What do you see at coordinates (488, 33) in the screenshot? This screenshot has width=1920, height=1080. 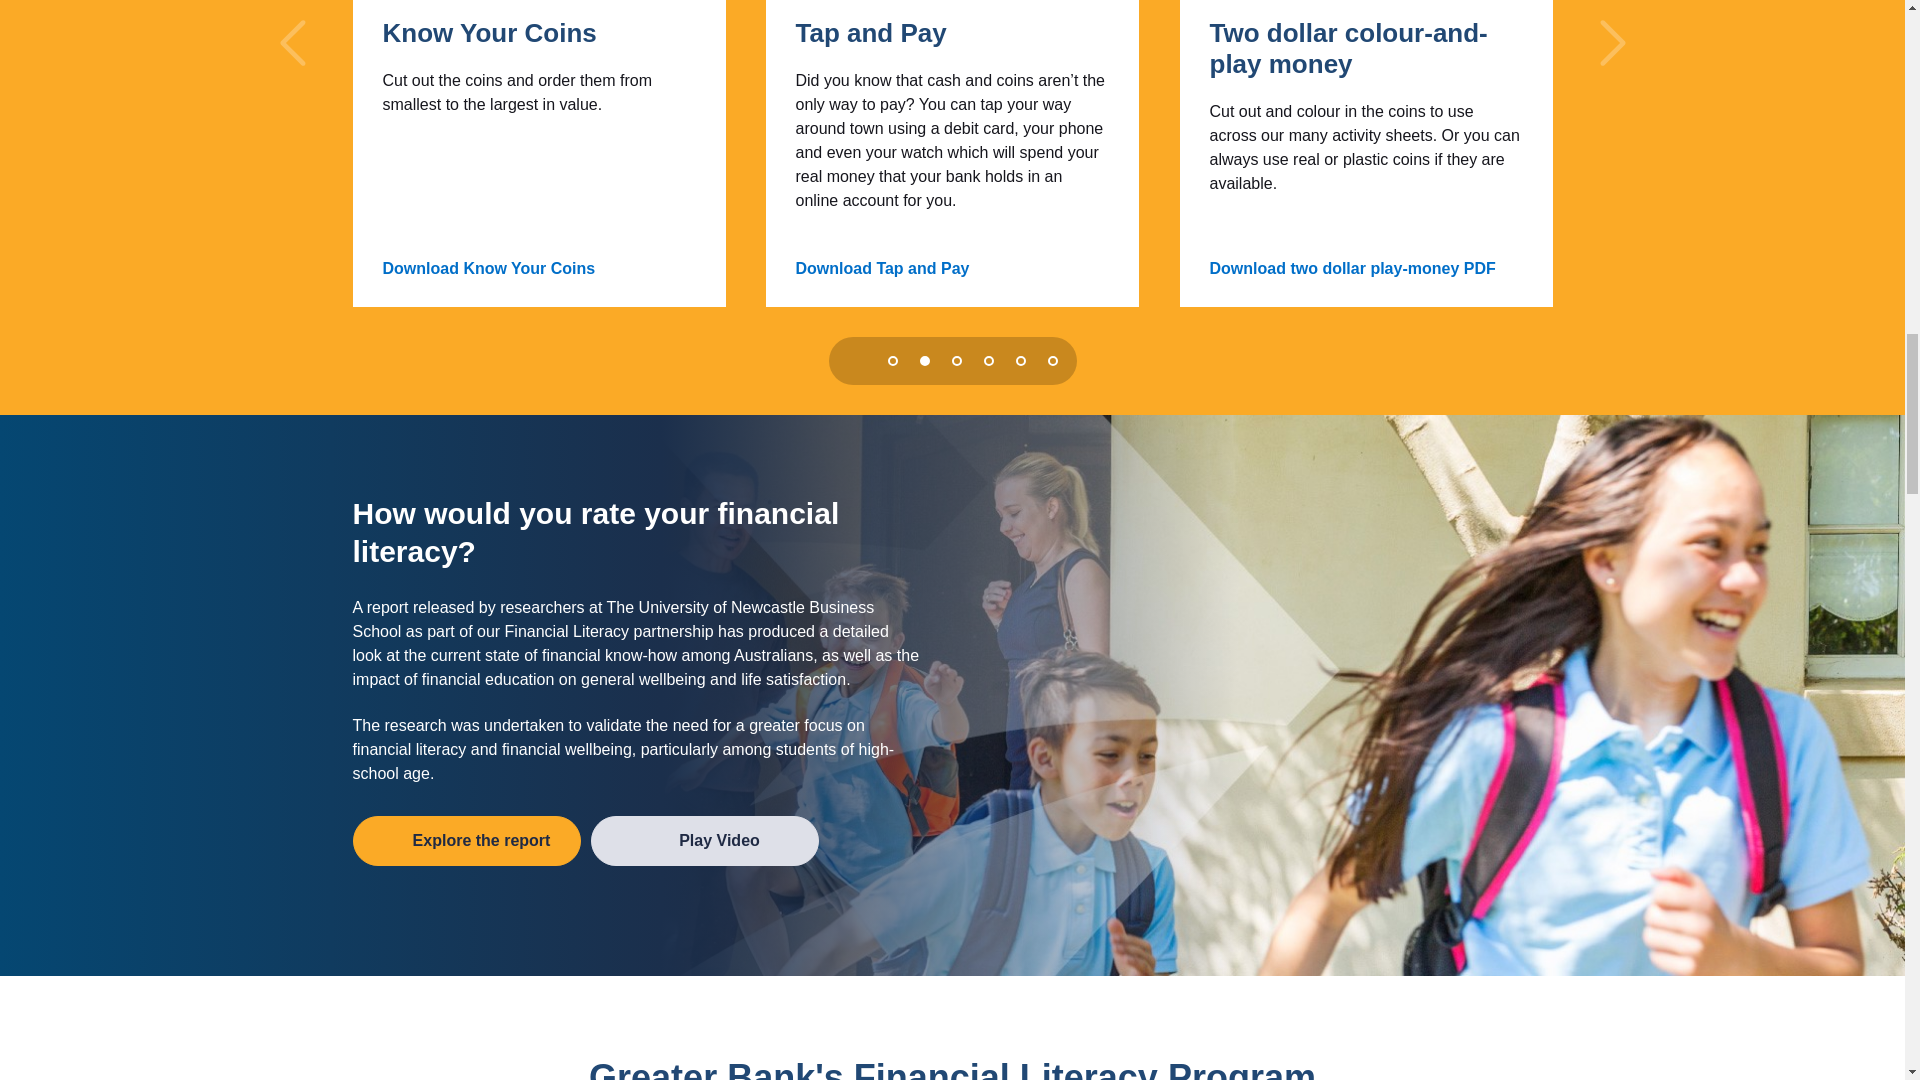 I see `Know Your Coins` at bounding box center [488, 33].